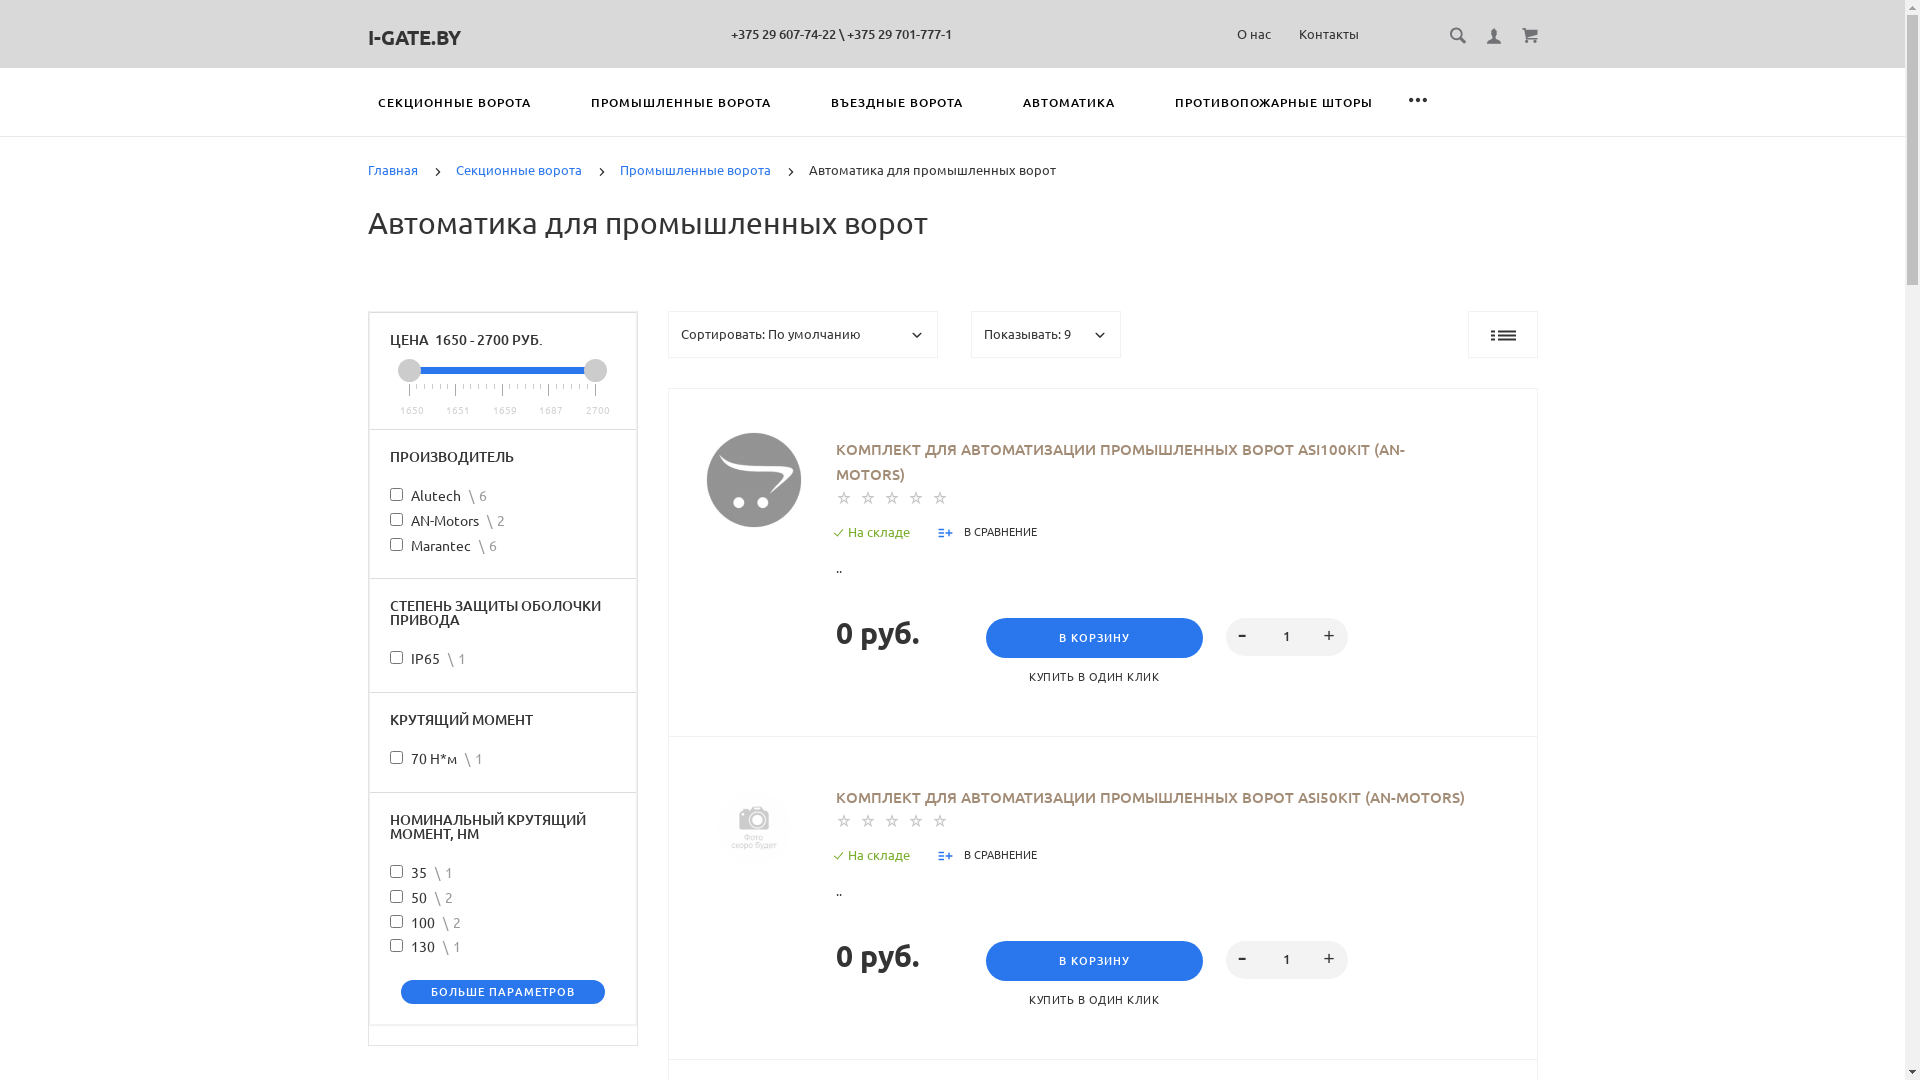 This screenshot has width=1920, height=1080. I want to click on I-GATE.BY, so click(414, 38).